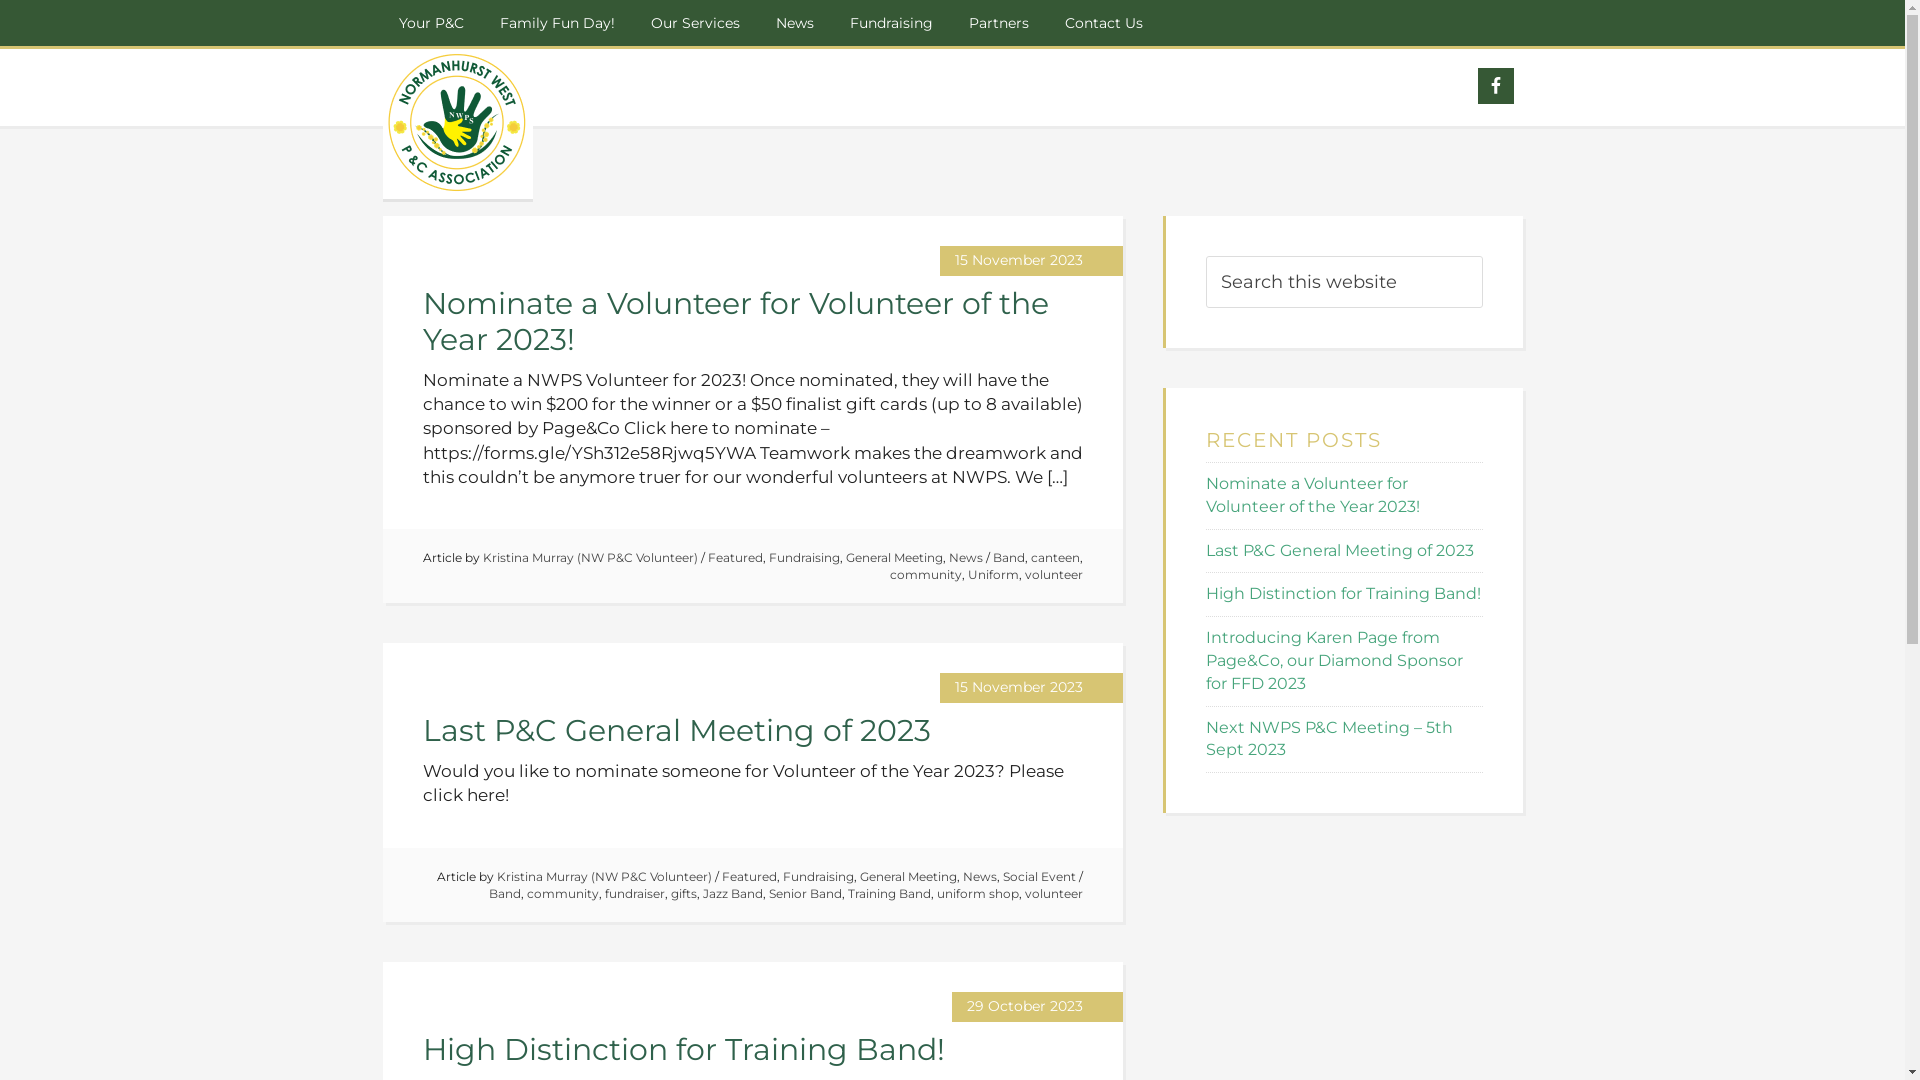 The height and width of the screenshot is (1080, 1920). I want to click on volunteer, so click(1053, 574).